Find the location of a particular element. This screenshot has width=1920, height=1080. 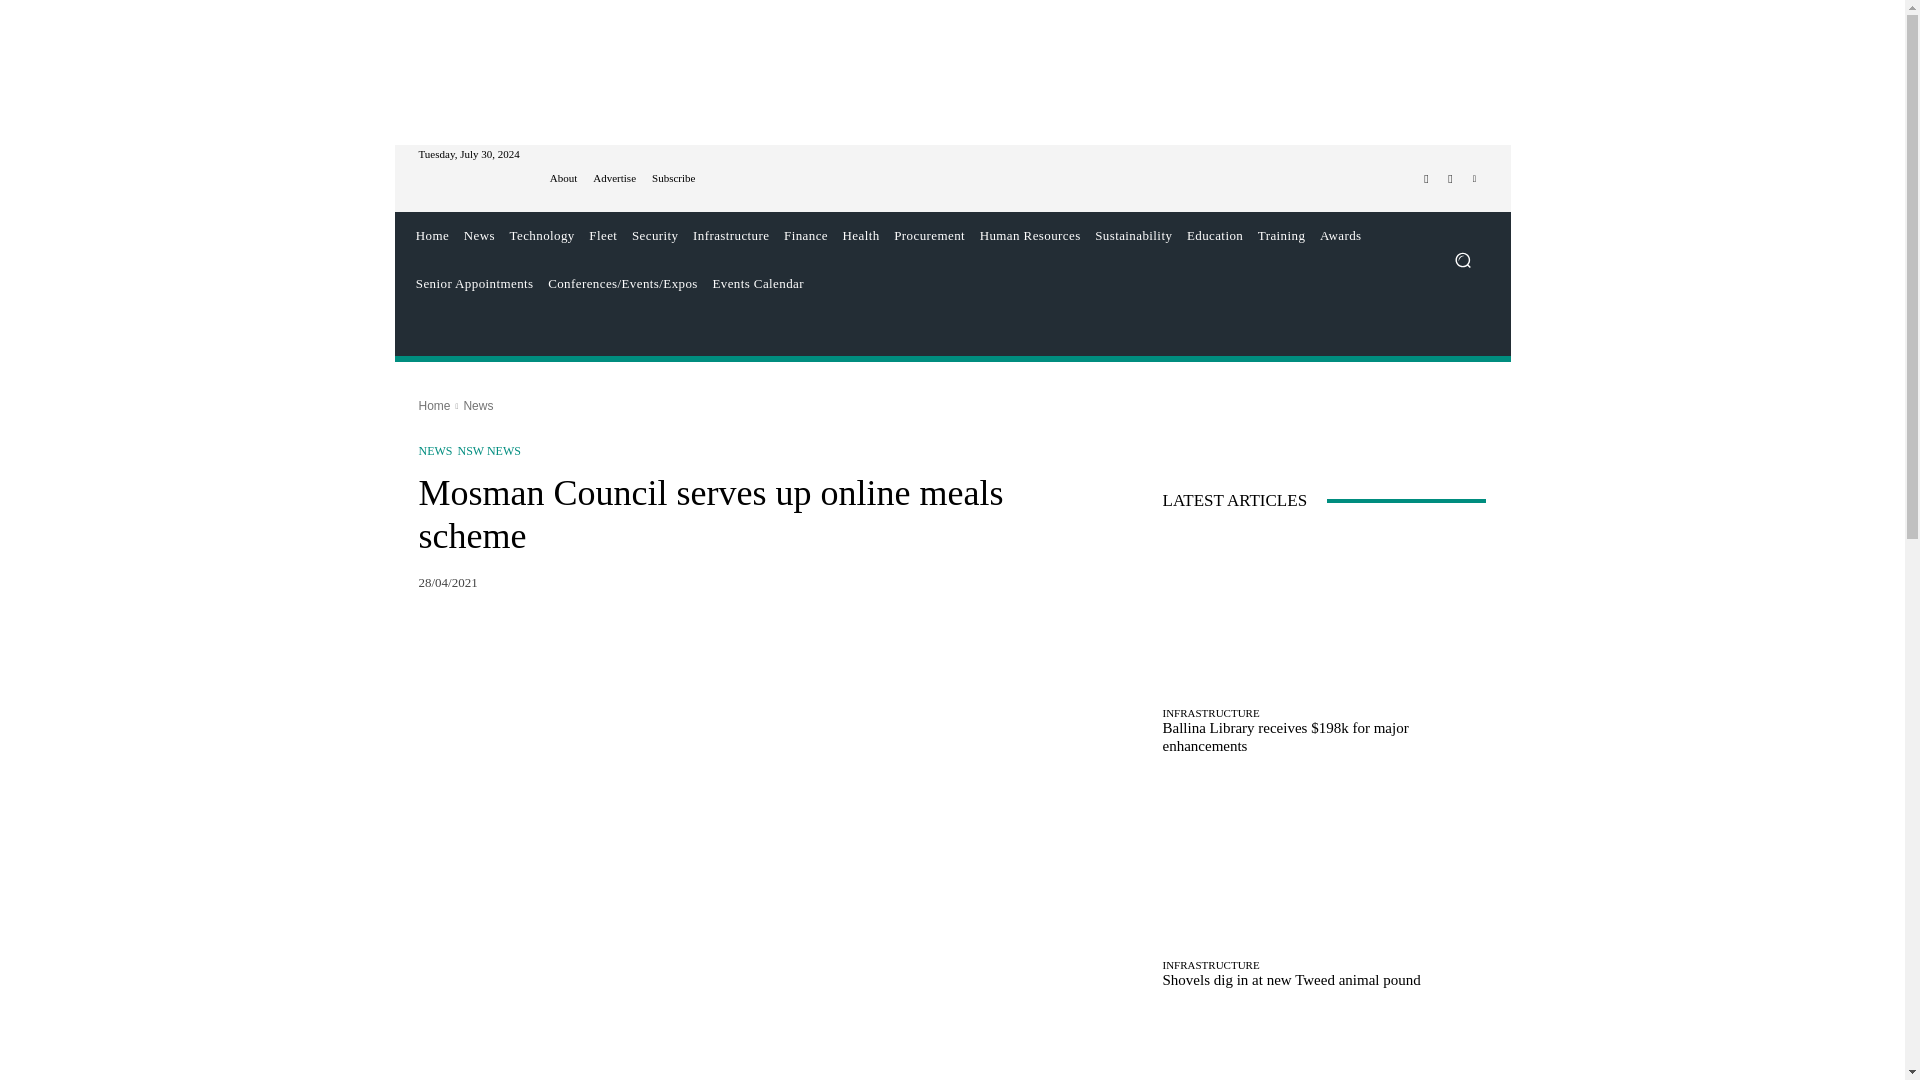

Advertise is located at coordinates (614, 178).